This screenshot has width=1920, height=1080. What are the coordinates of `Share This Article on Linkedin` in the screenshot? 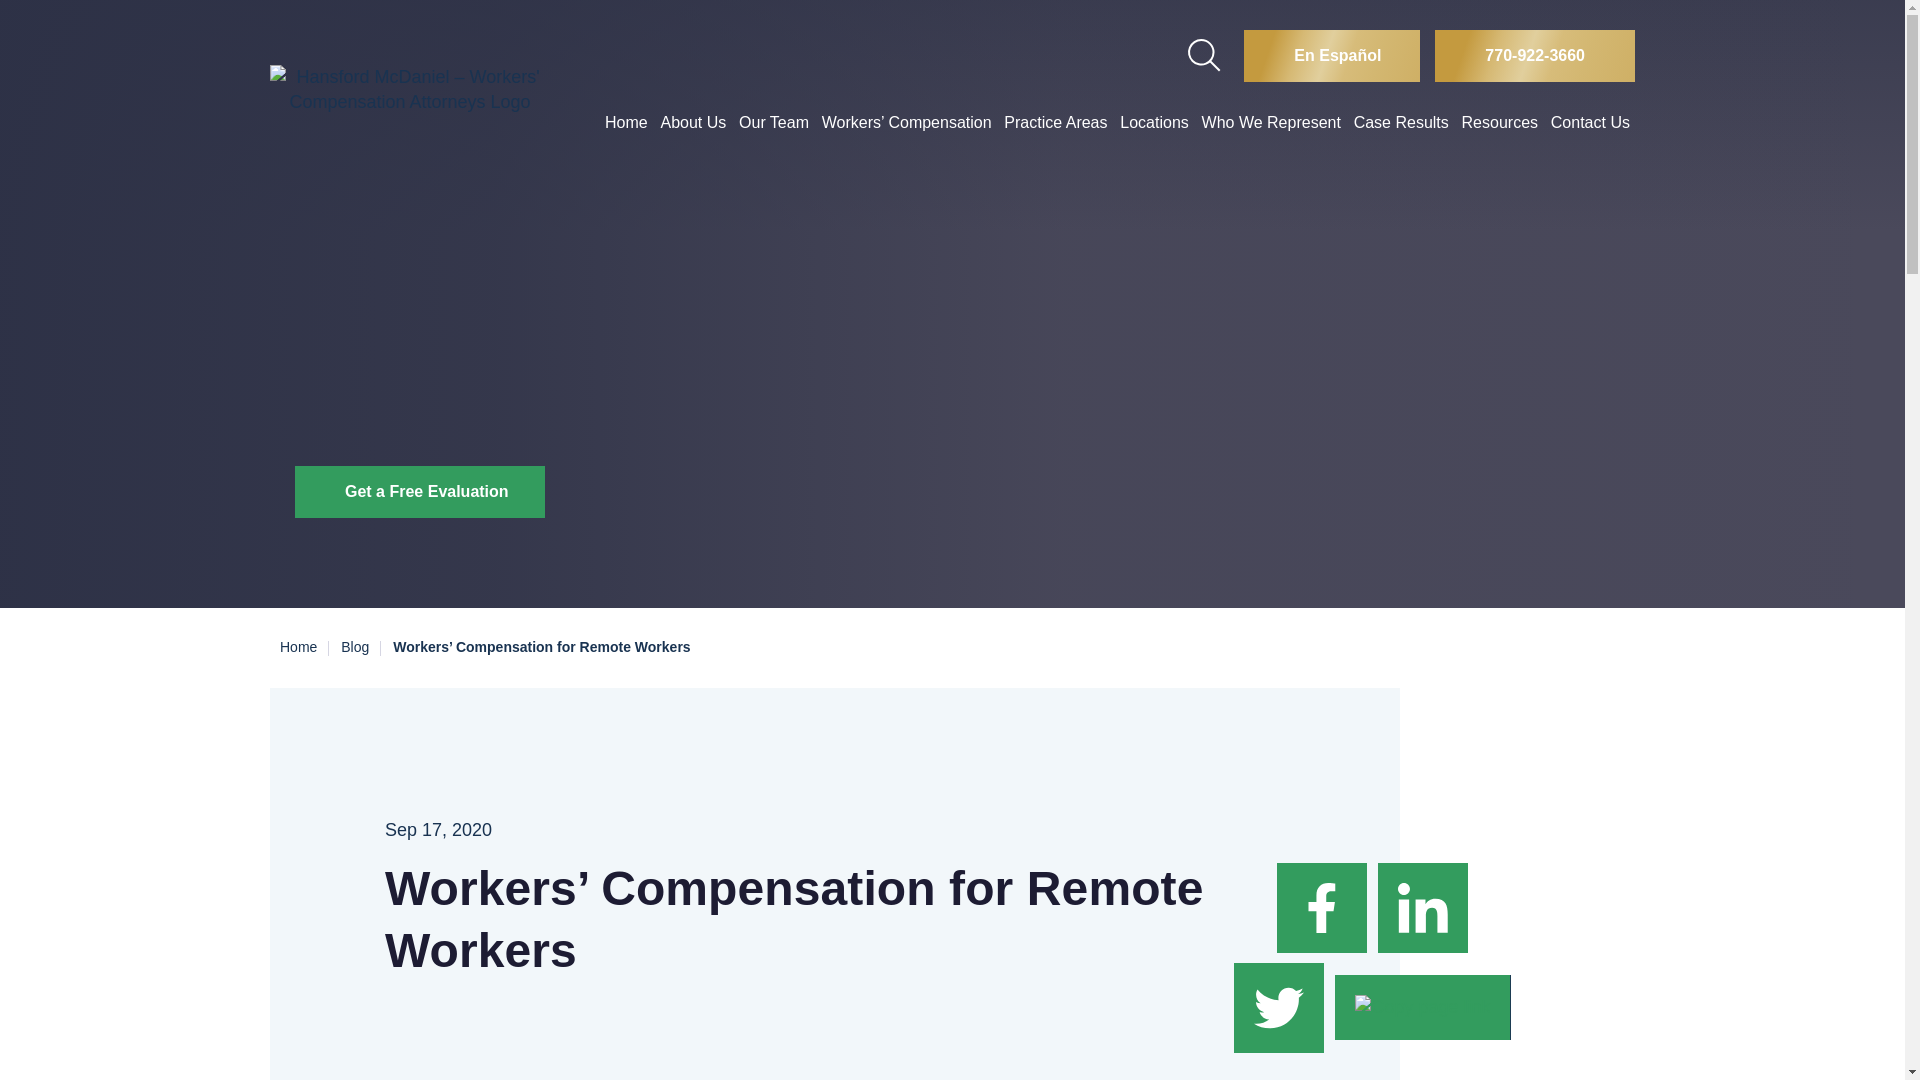 It's located at (1422, 906).